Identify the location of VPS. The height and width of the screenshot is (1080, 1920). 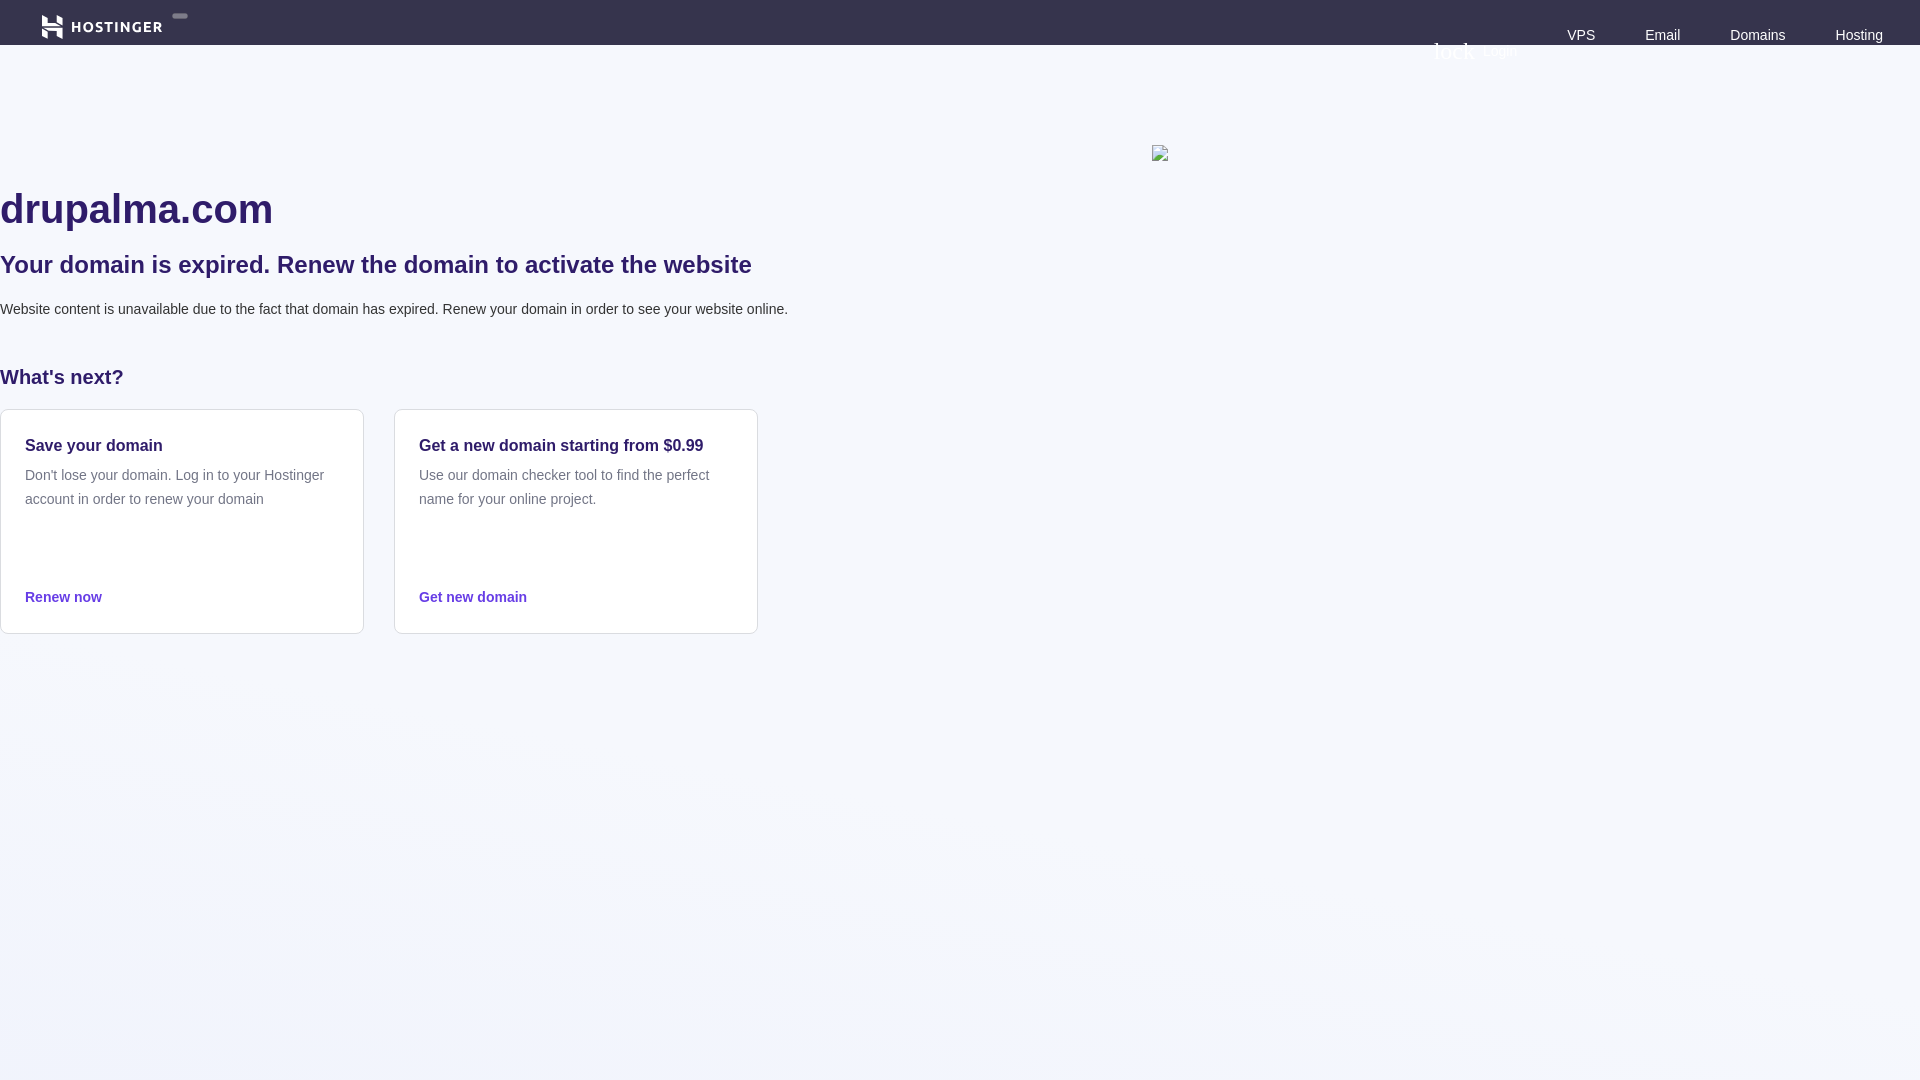
(1580, 34).